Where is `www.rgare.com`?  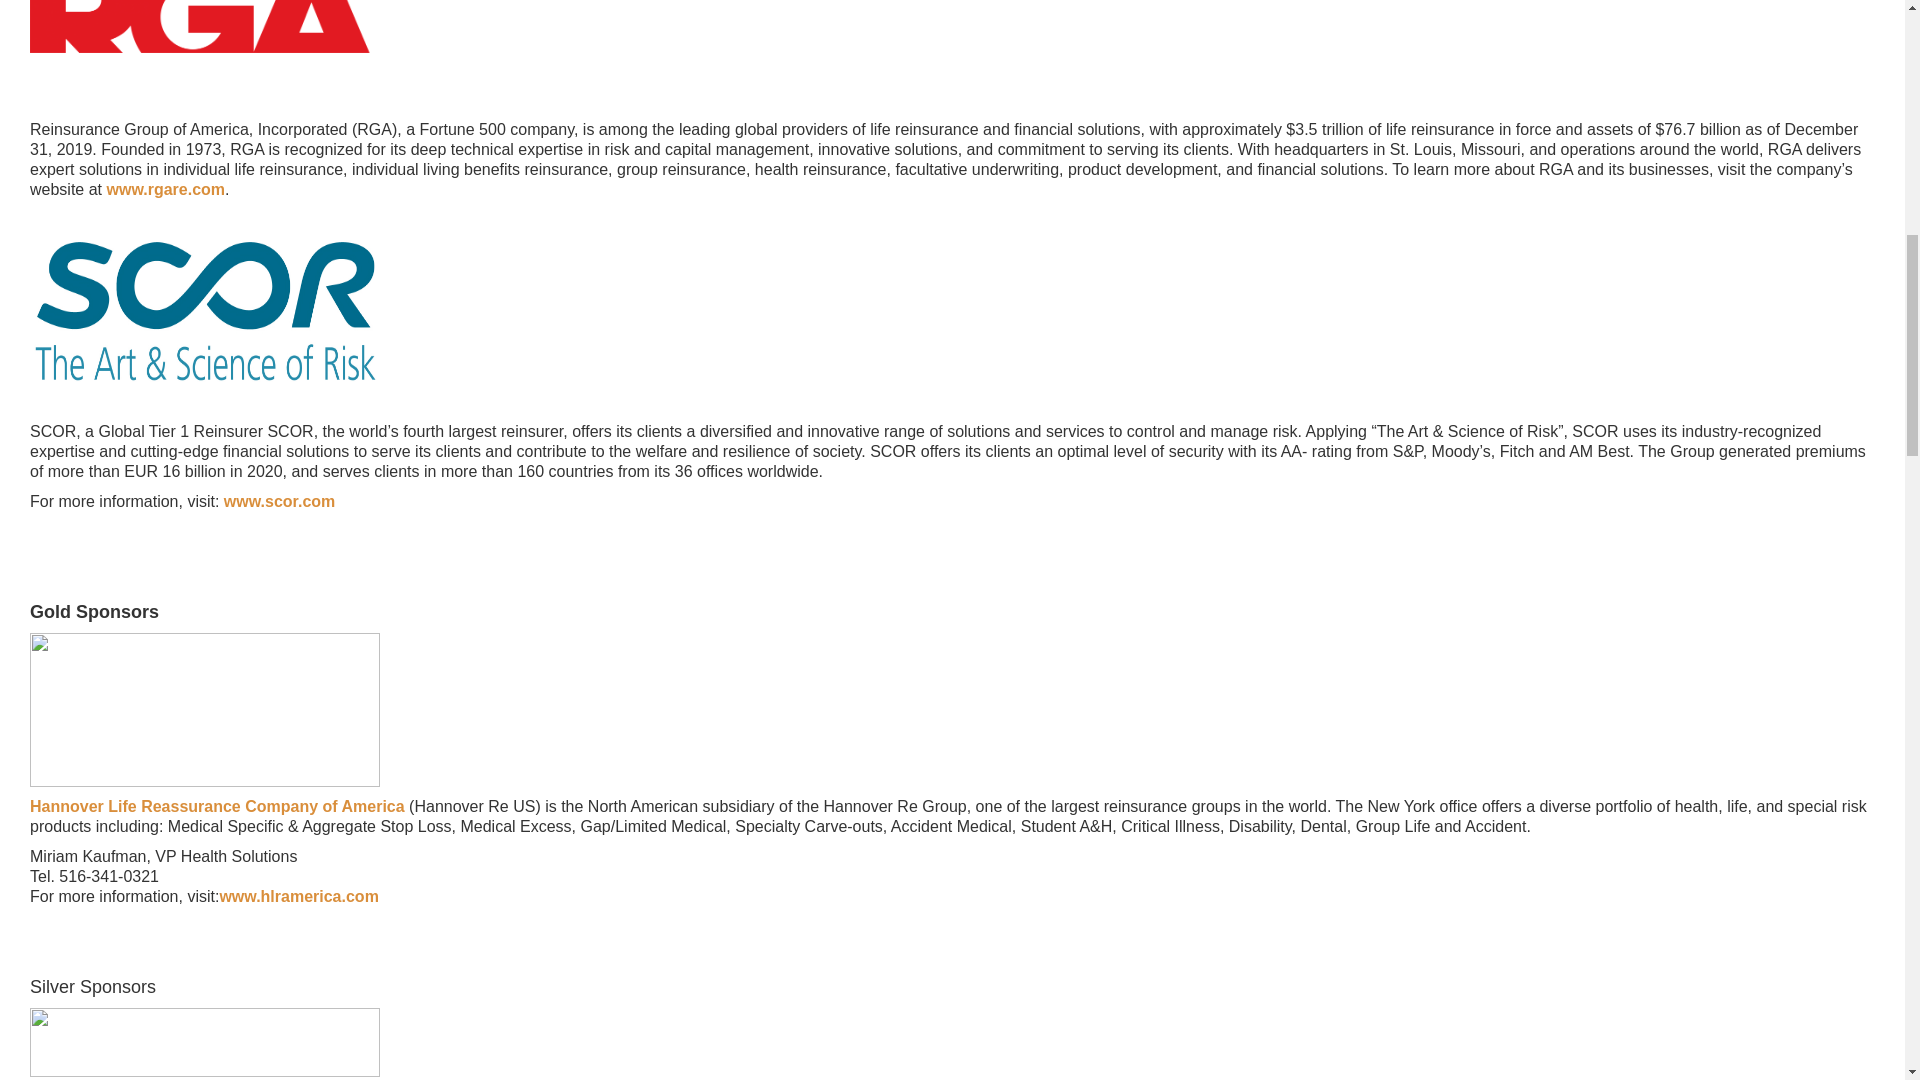
www.rgare.com is located at coordinates (164, 189).